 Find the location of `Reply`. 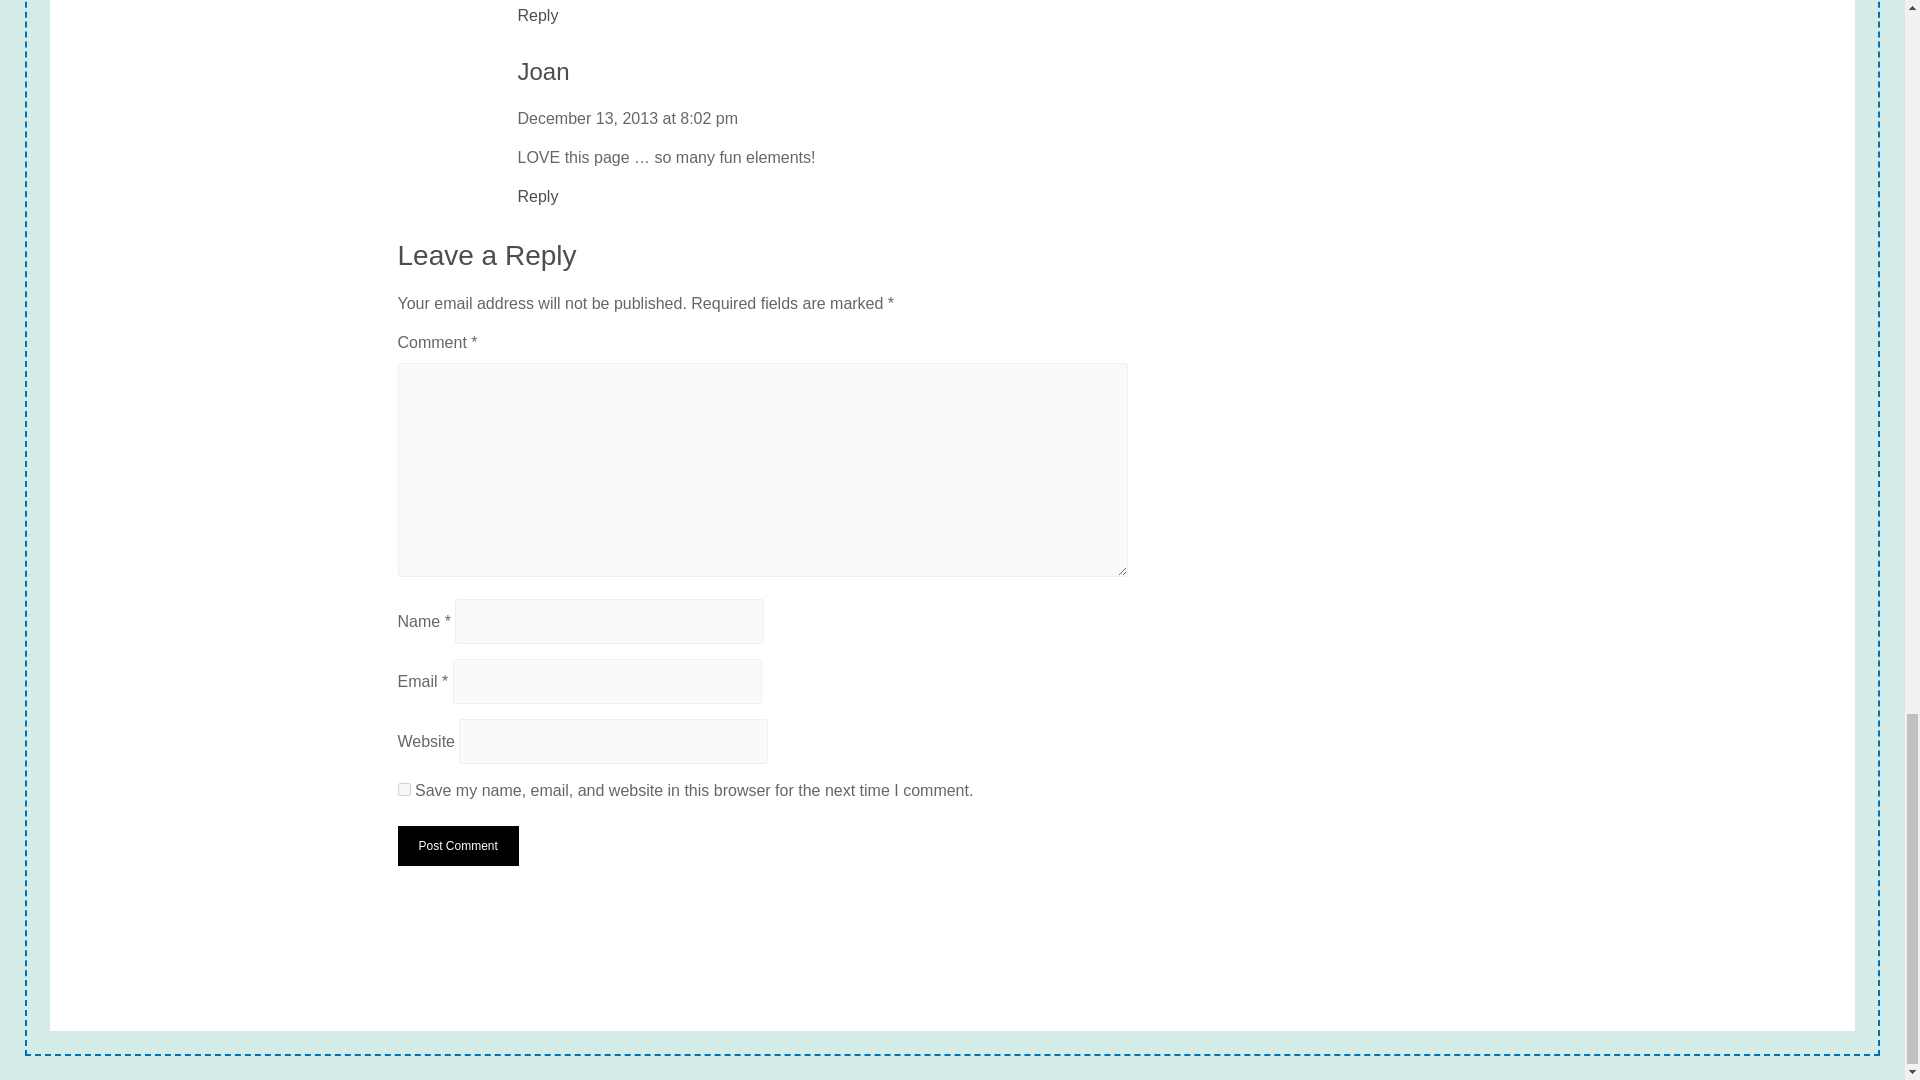

Reply is located at coordinates (538, 16).